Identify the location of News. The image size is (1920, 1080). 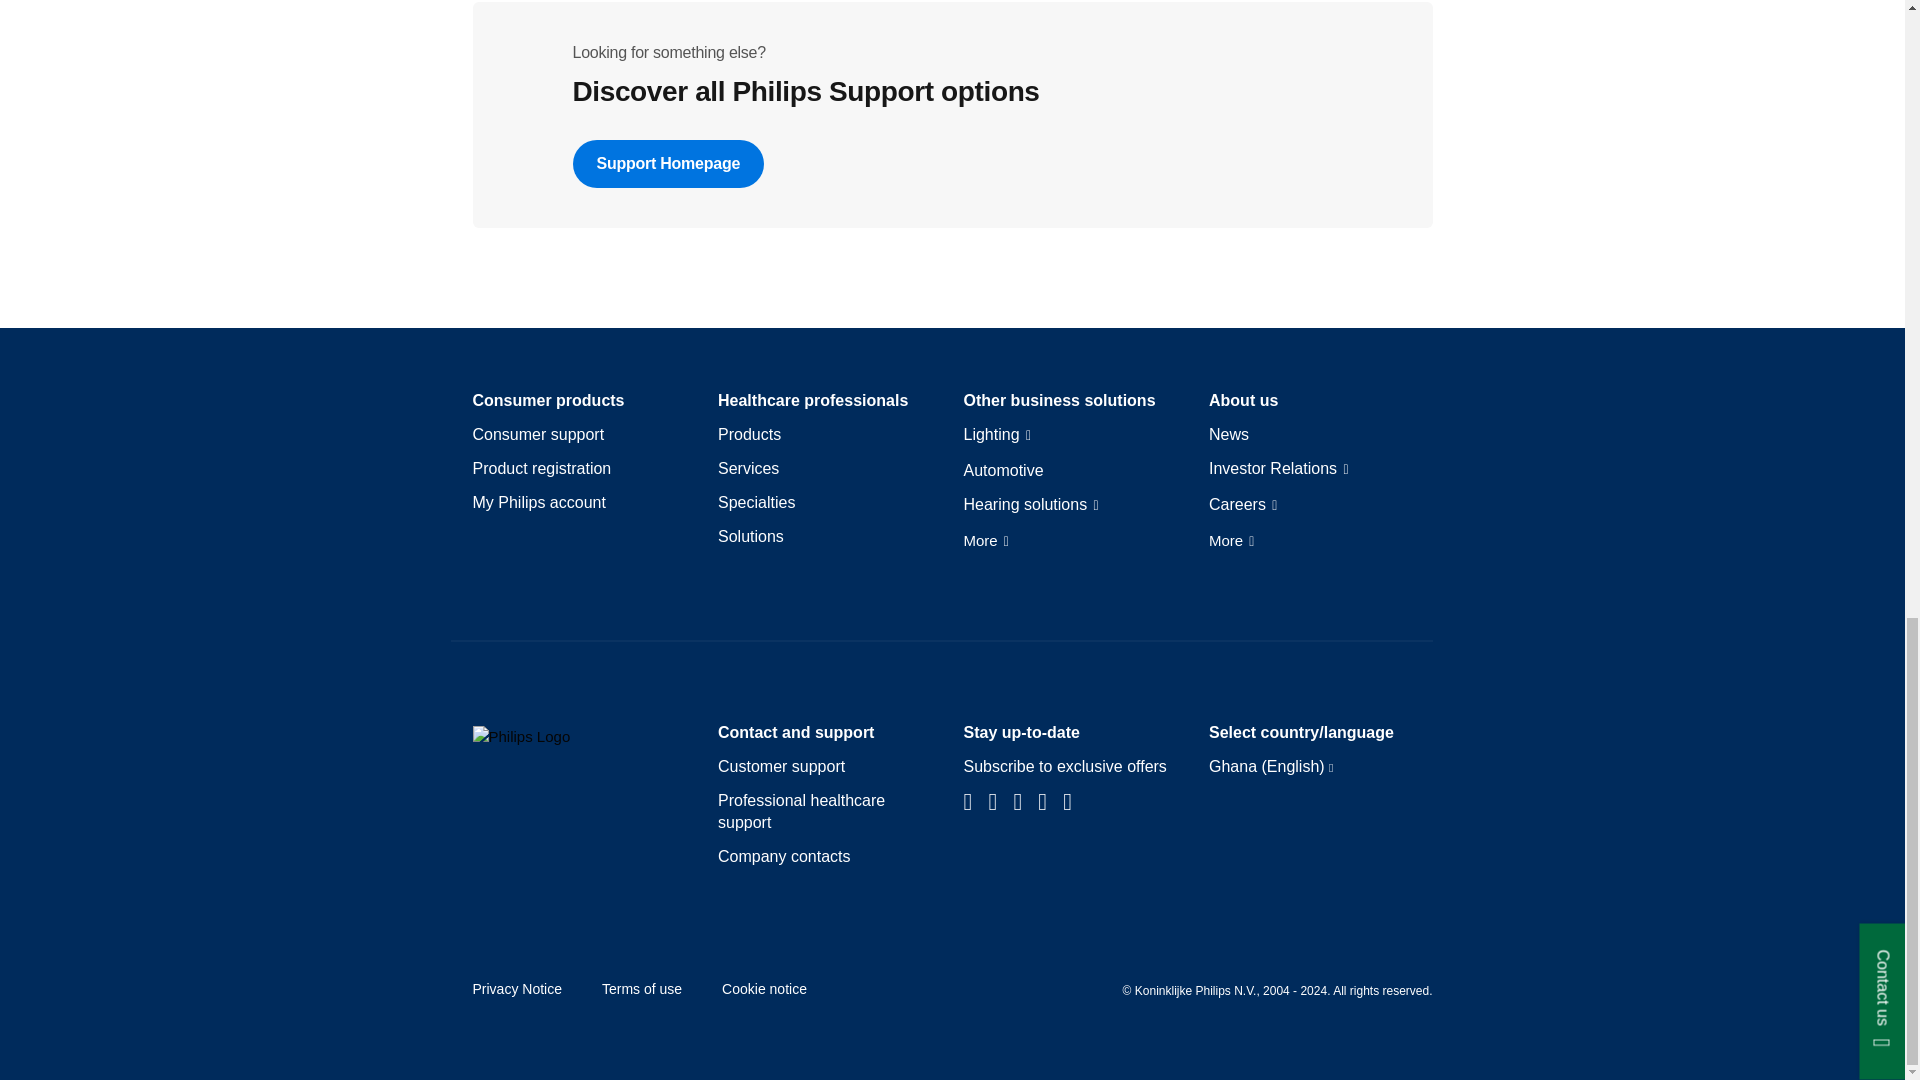
(1229, 435).